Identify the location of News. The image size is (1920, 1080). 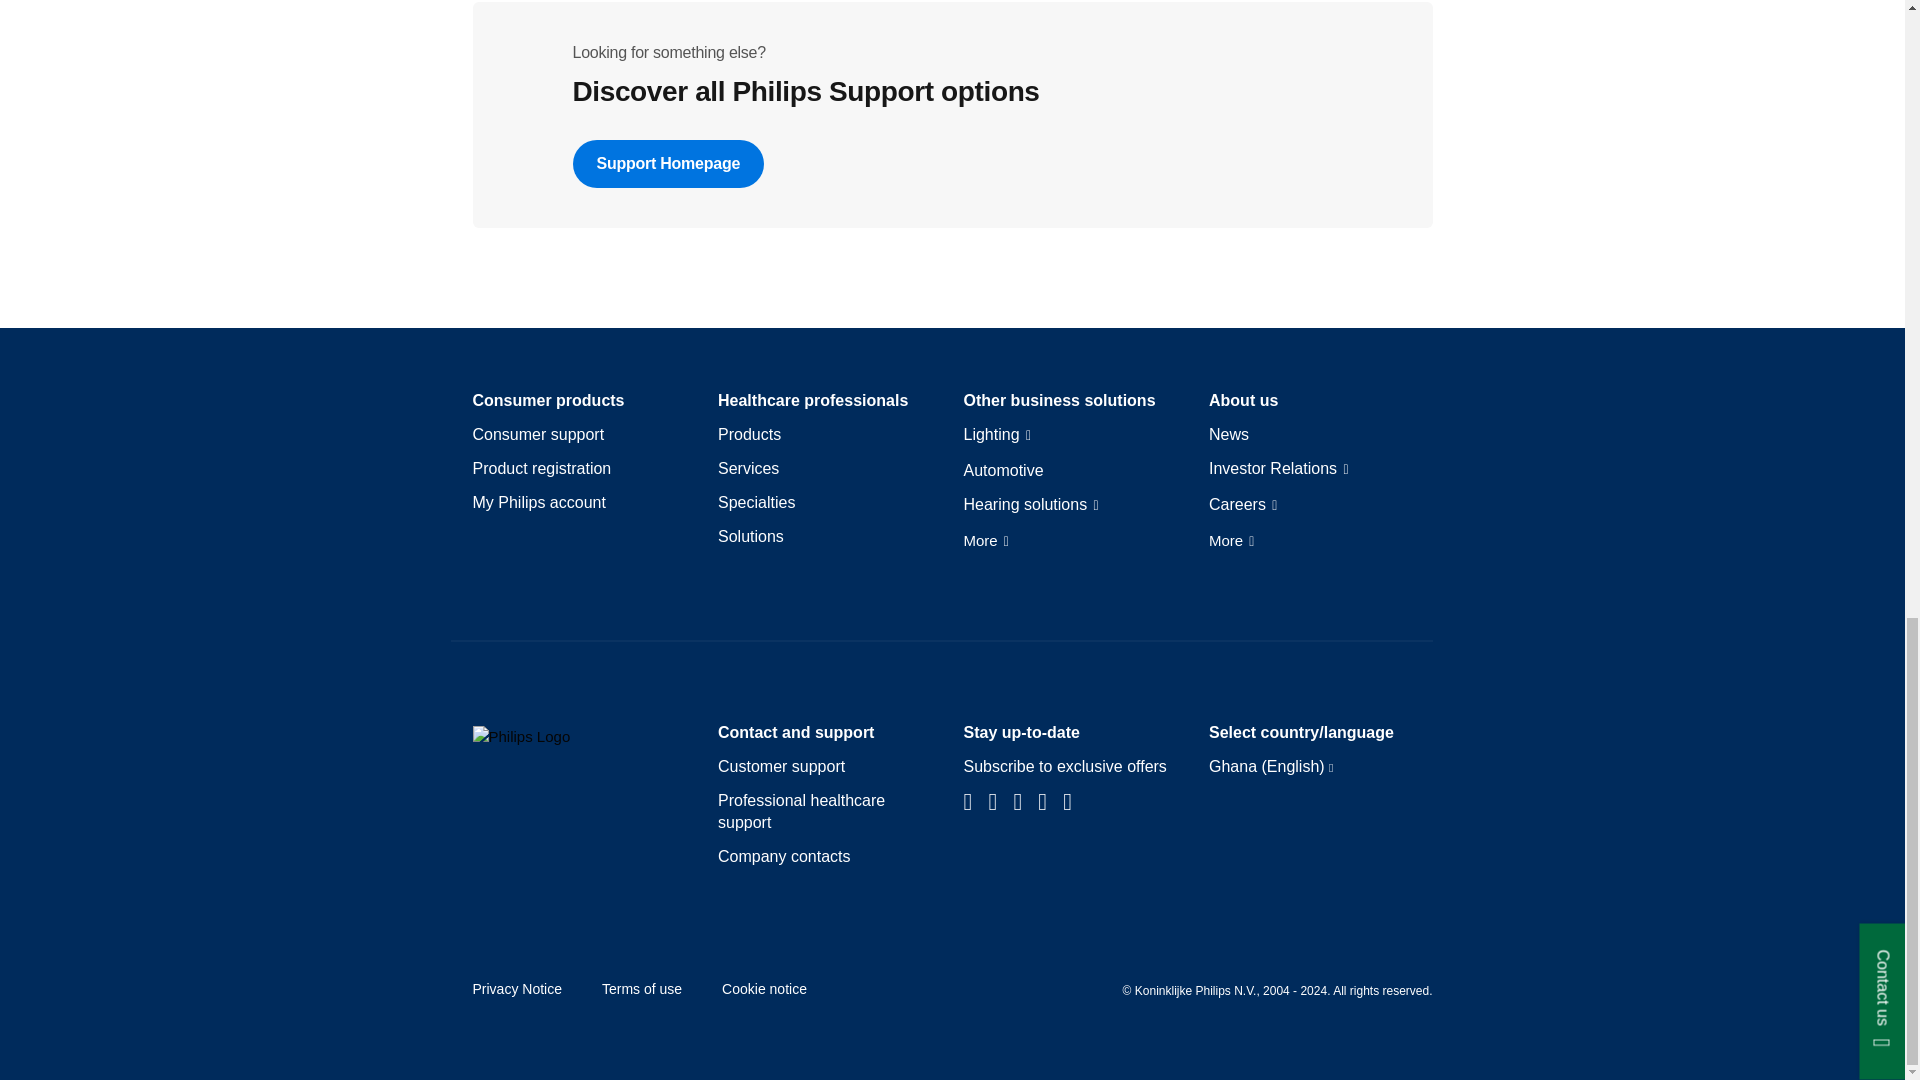
(1229, 435).